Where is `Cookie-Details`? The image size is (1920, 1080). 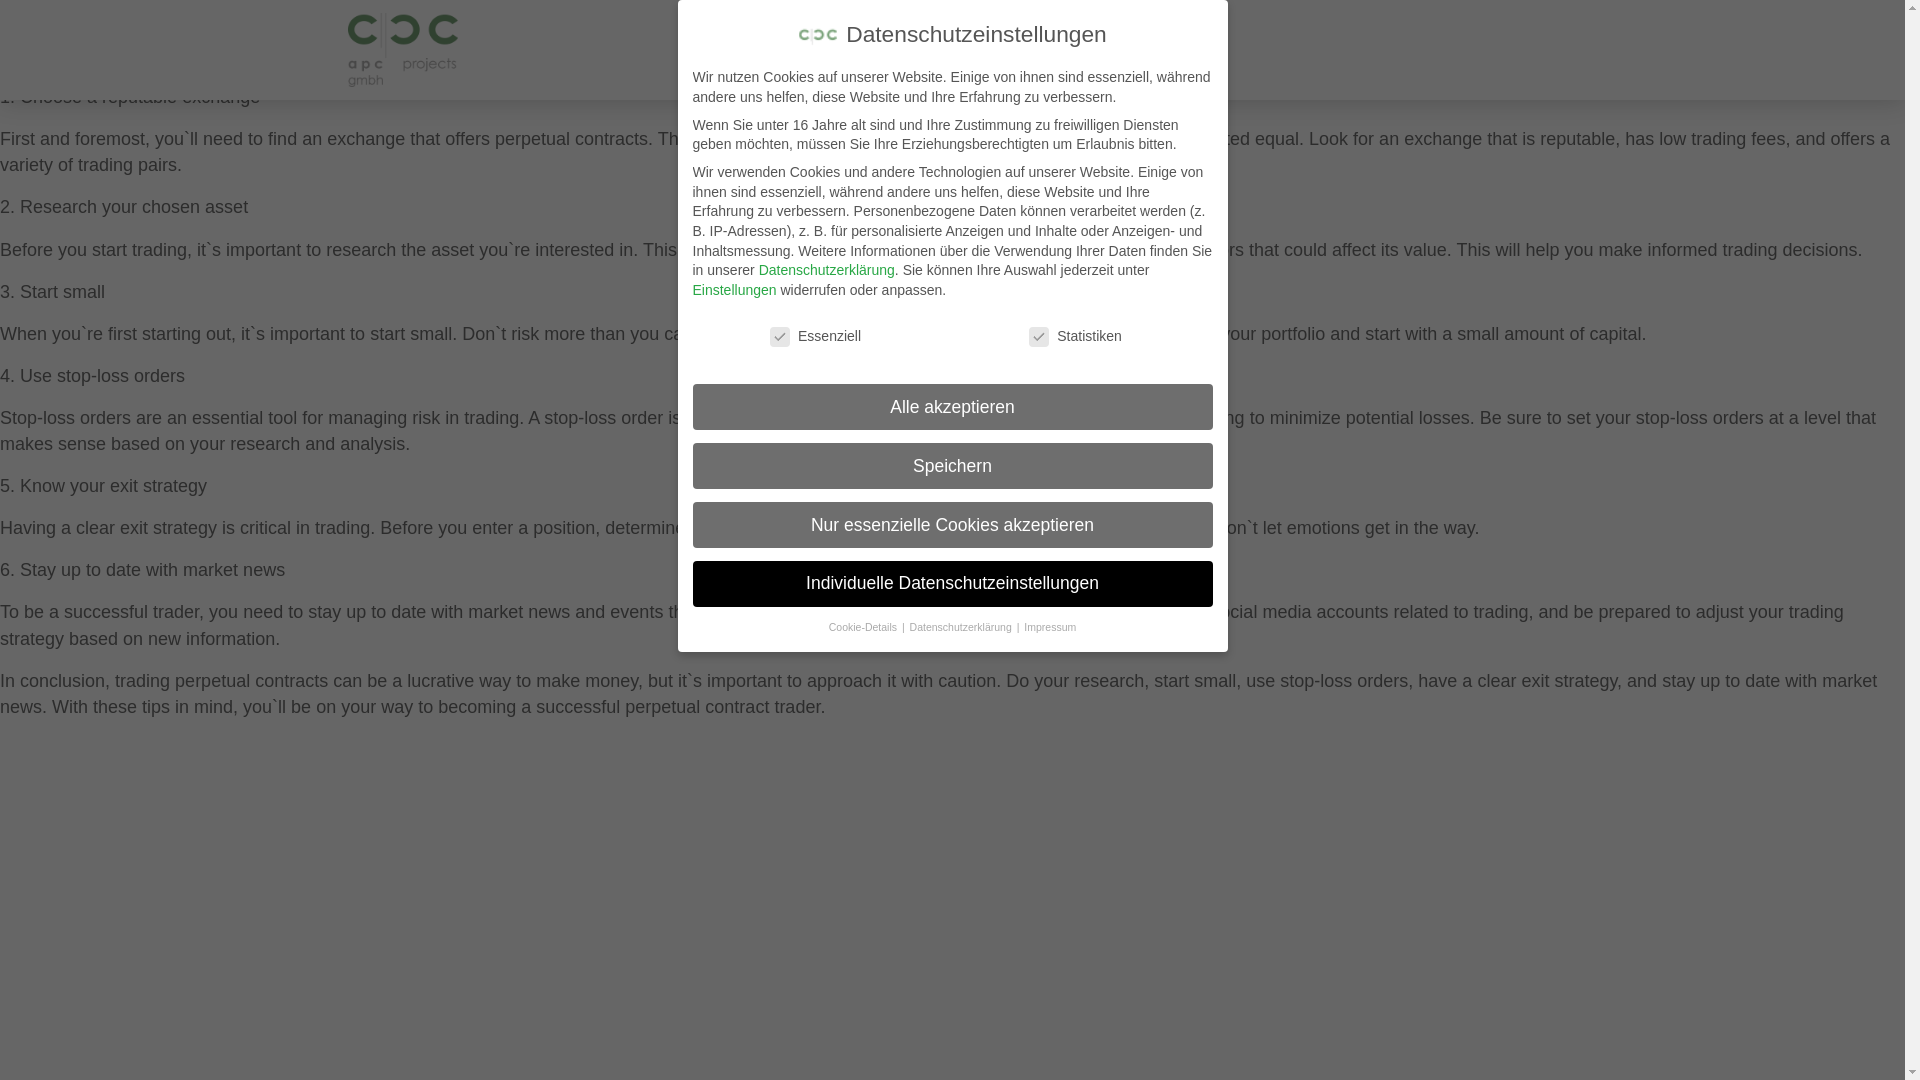
Cookie-Details is located at coordinates (864, 475).